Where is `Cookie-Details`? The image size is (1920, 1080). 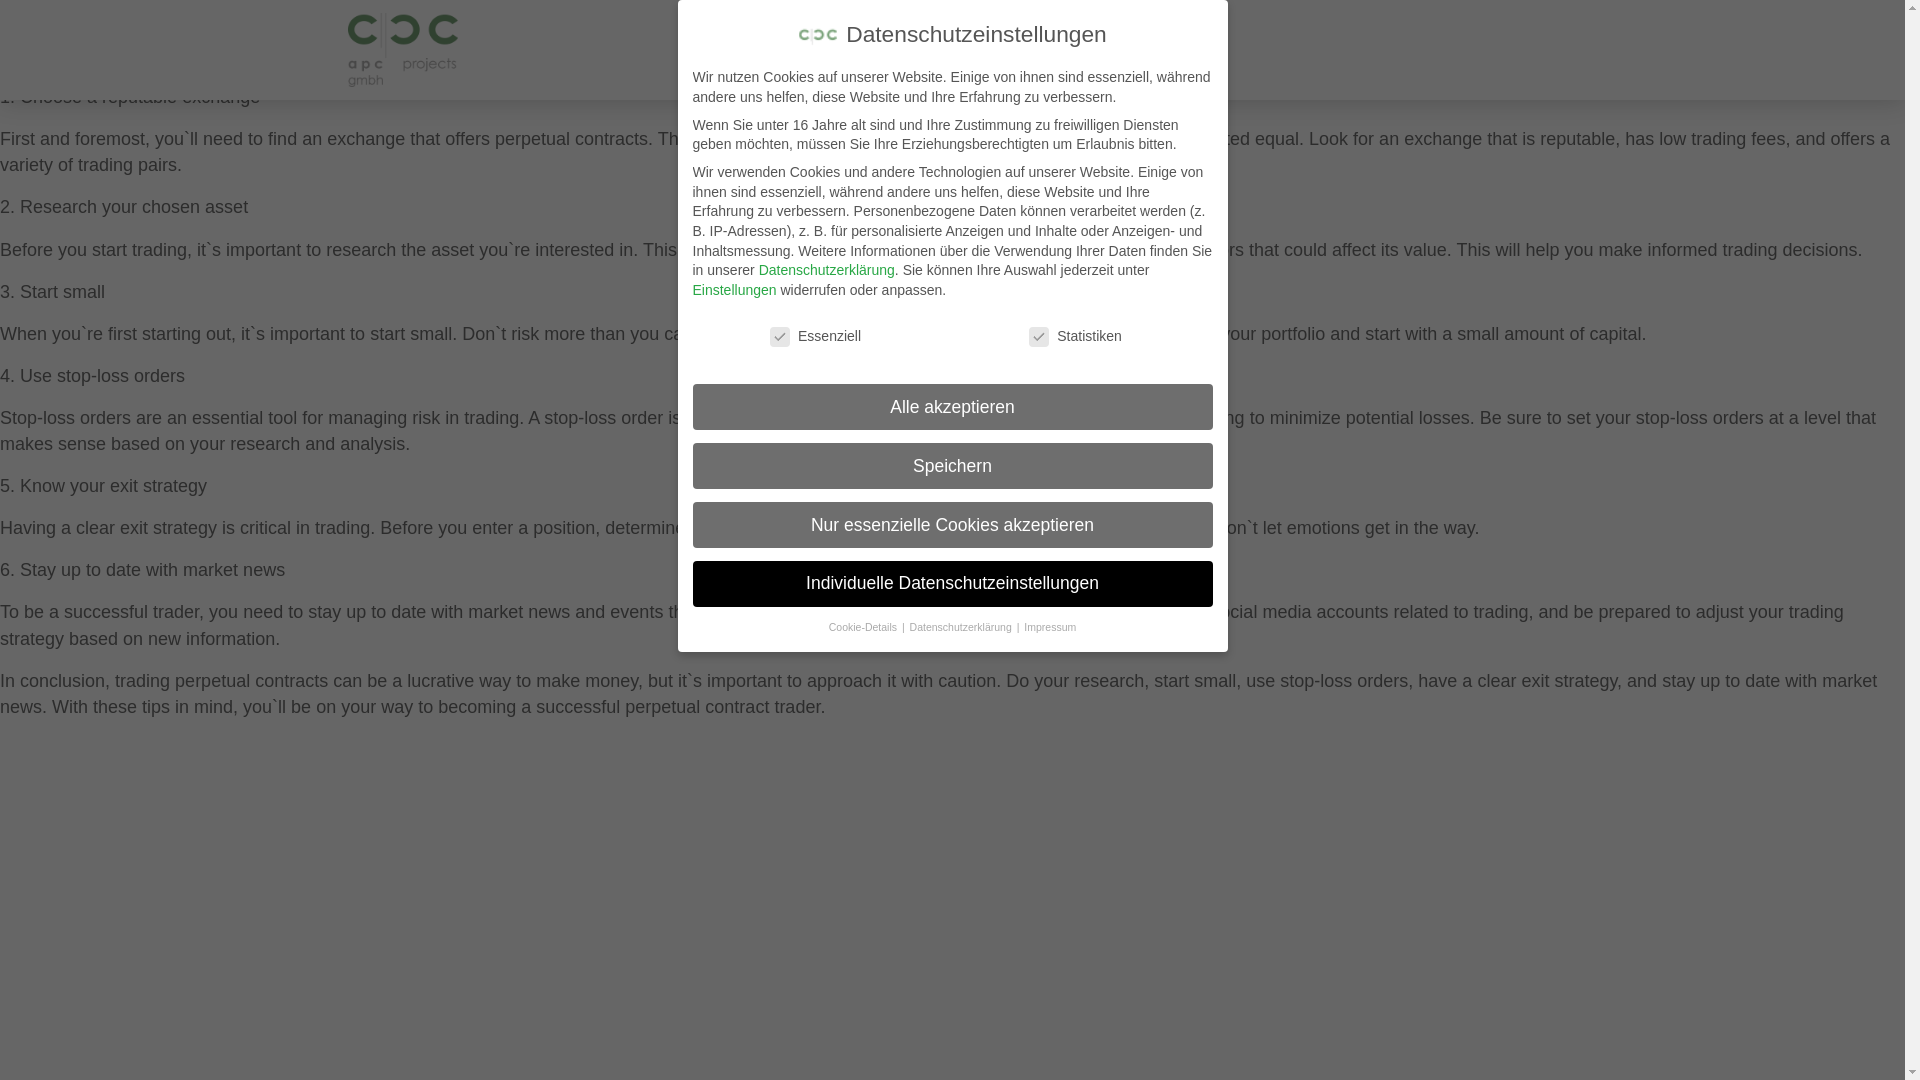
Cookie-Details is located at coordinates (864, 475).